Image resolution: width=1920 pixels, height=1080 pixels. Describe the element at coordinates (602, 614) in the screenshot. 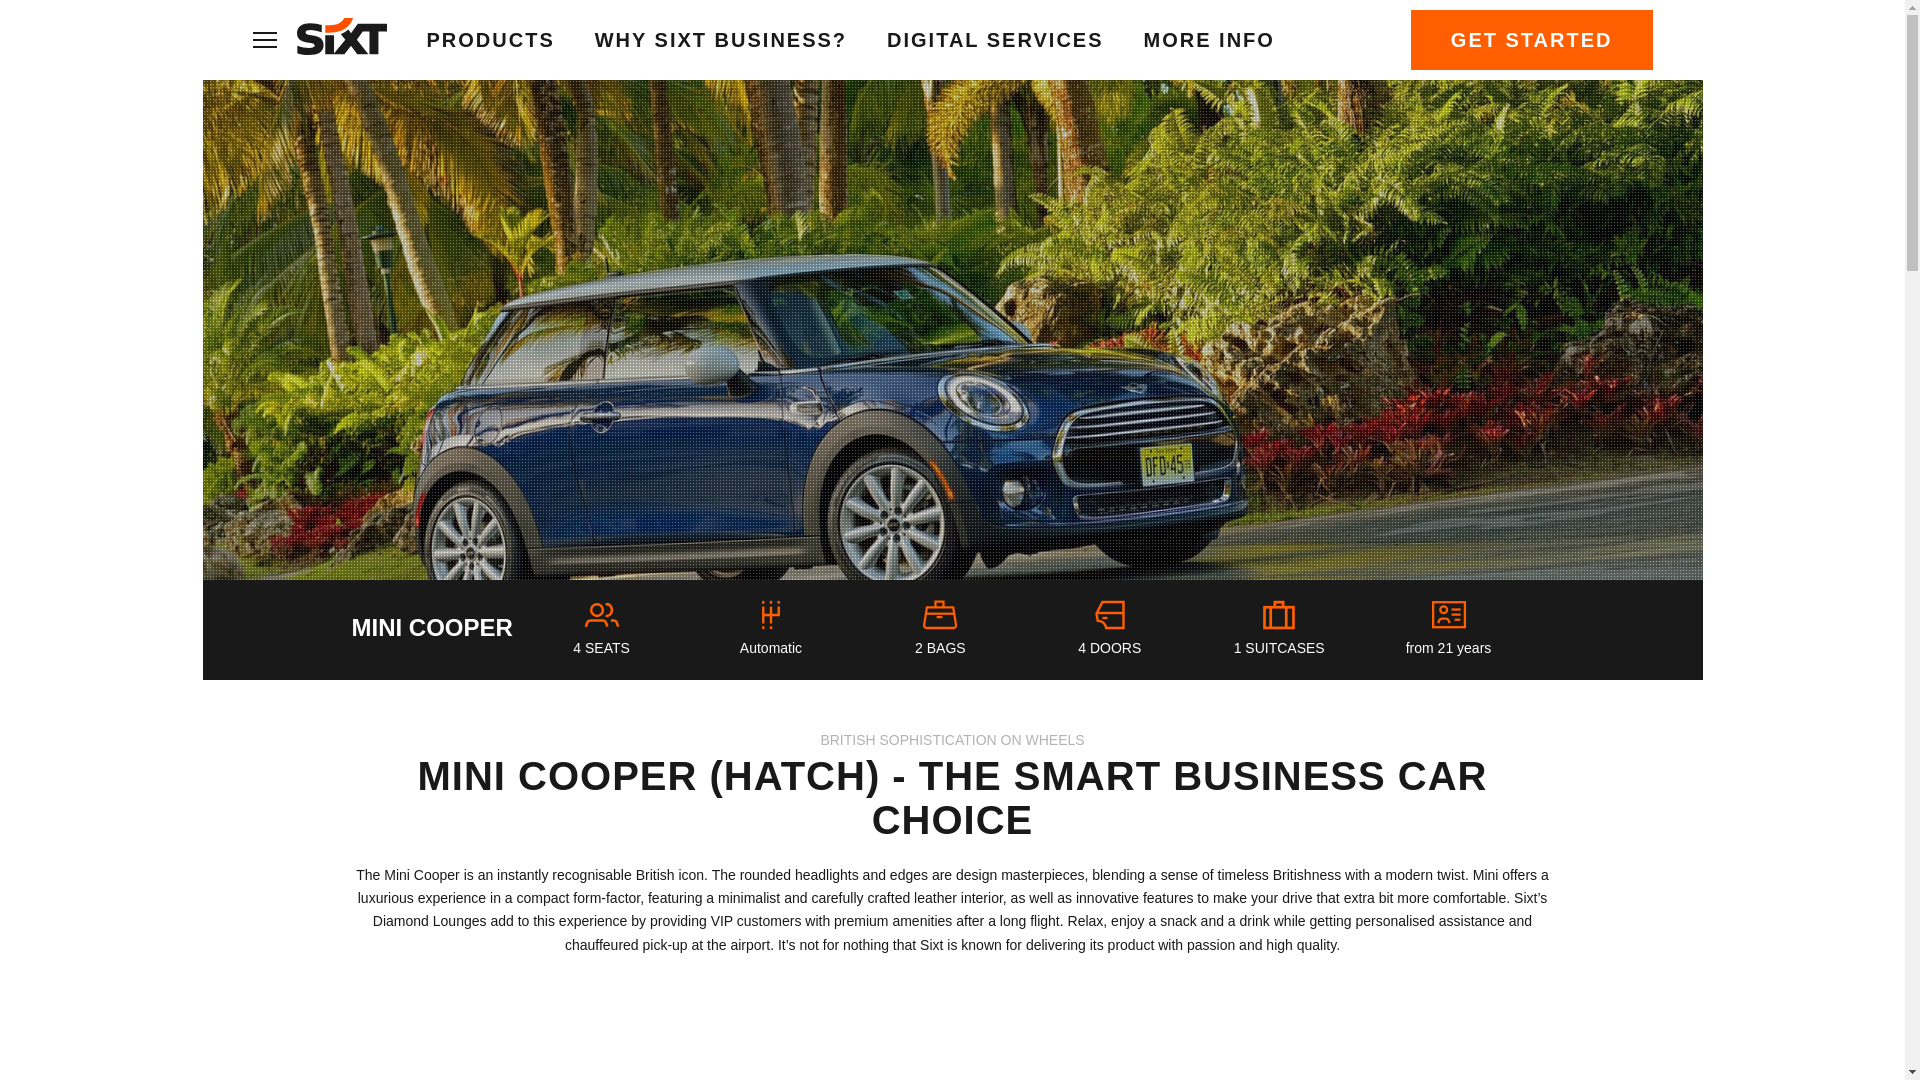

I see `ico-people-1 Created with Sketch.` at that location.